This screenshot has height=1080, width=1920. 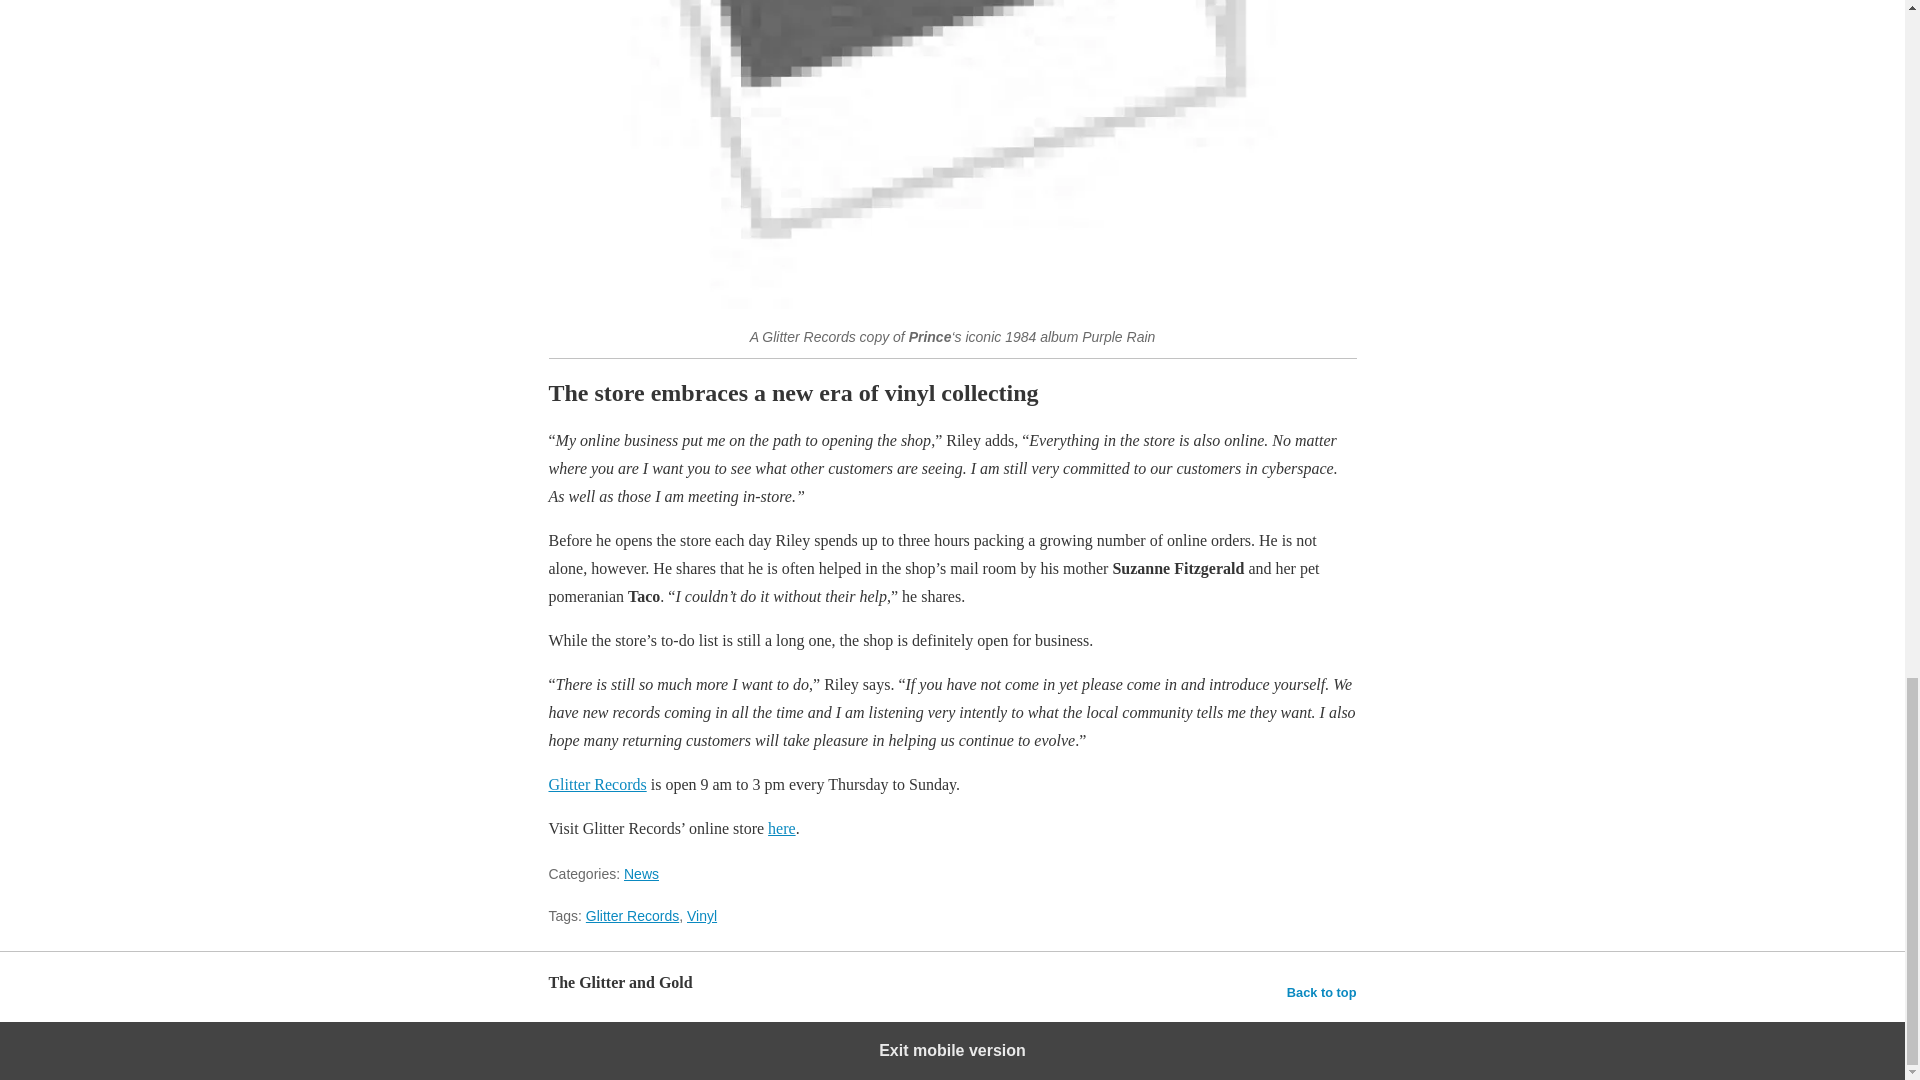 What do you see at coordinates (596, 784) in the screenshot?
I see `Glitter Records` at bounding box center [596, 784].